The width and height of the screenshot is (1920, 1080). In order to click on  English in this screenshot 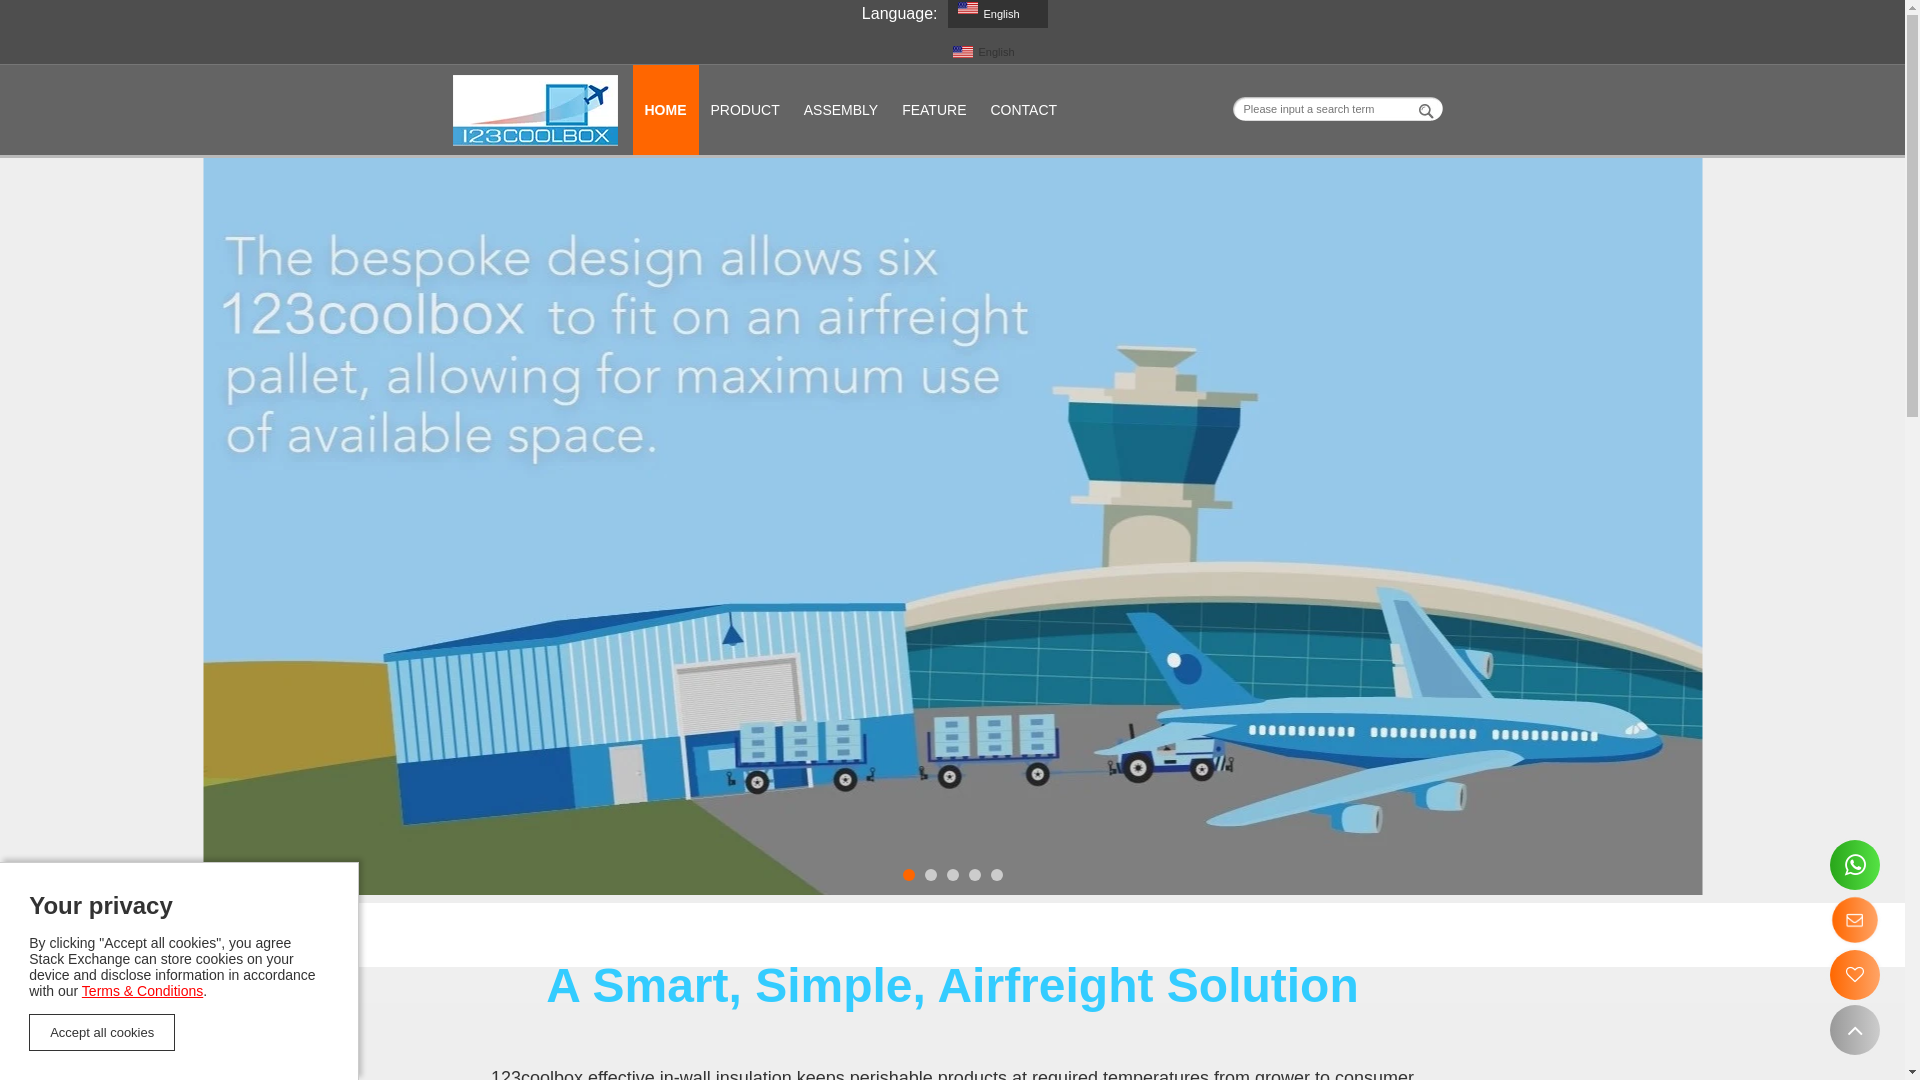, I will do `click(998, 14)`.